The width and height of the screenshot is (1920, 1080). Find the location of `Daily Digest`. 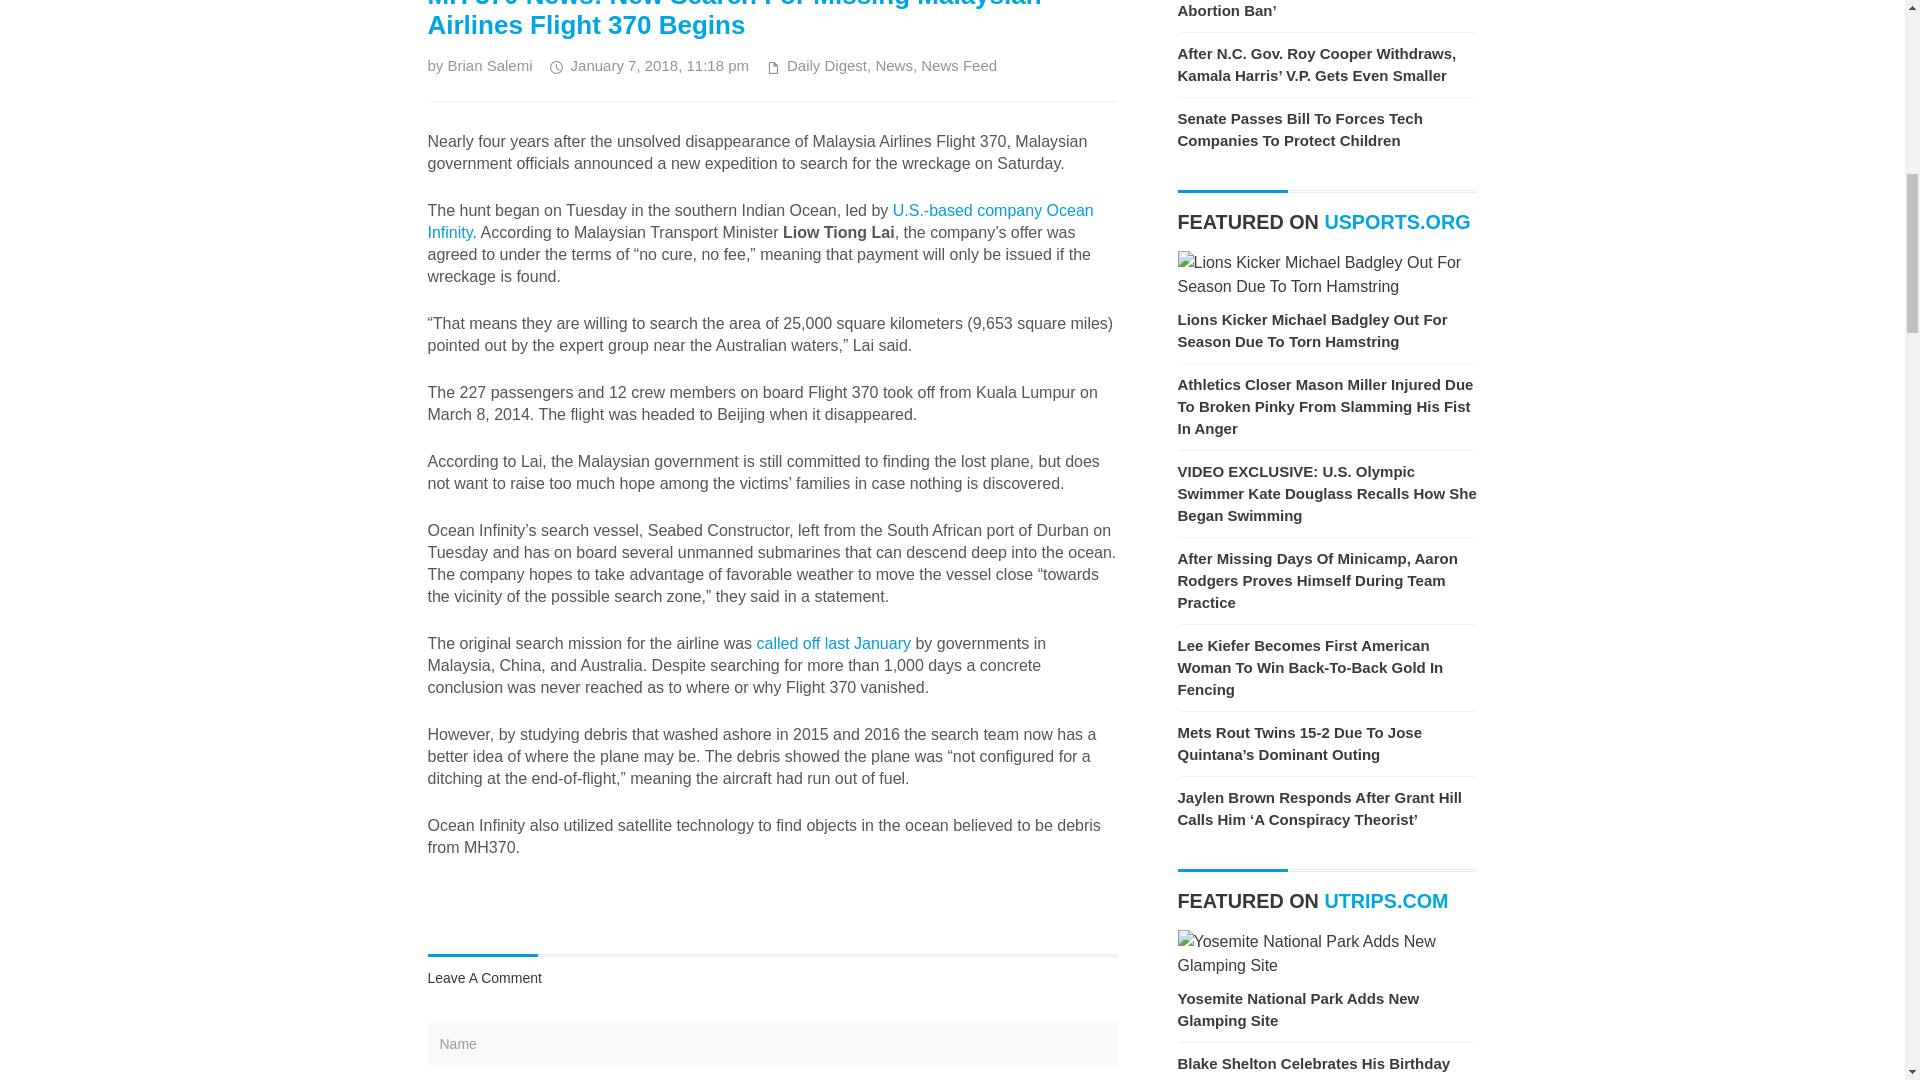

Daily Digest is located at coordinates (827, 66).